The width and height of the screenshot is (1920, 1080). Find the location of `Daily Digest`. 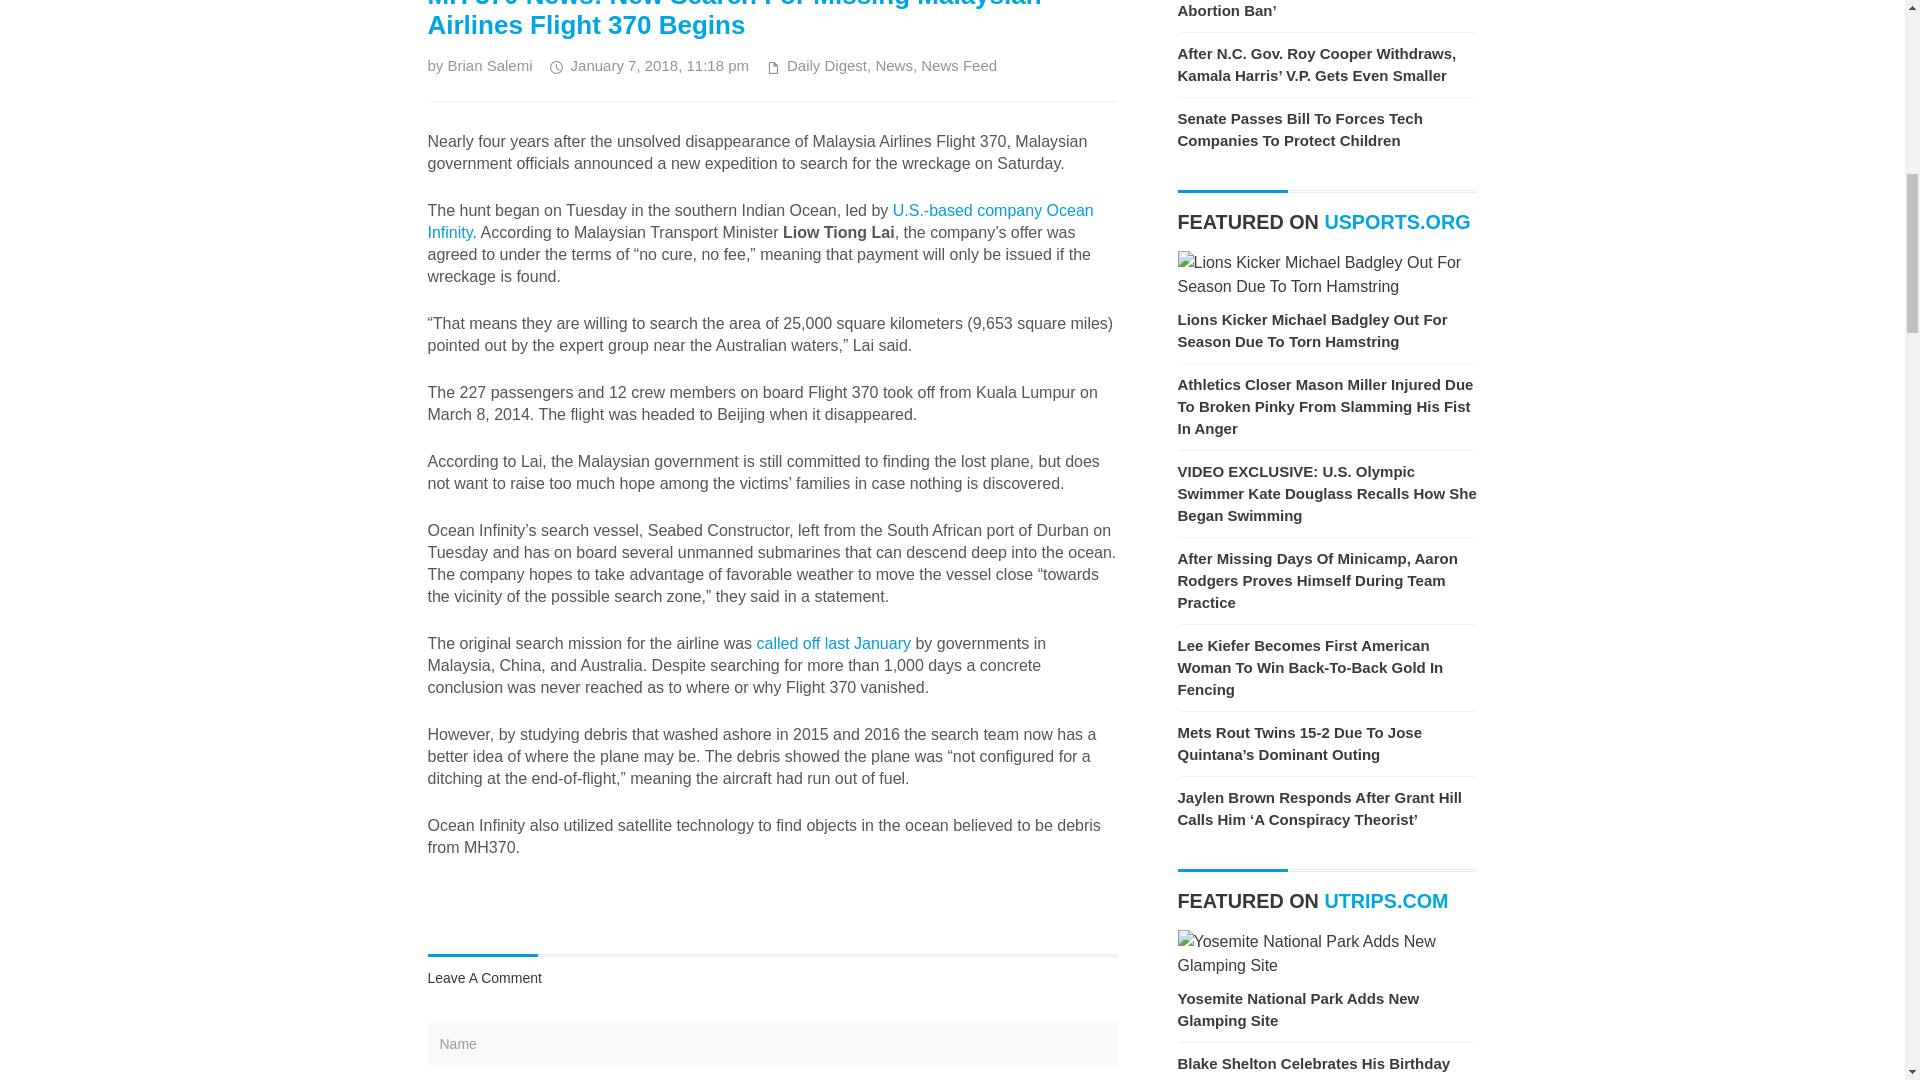

Daily Digest is located at coordinates (827, 66).